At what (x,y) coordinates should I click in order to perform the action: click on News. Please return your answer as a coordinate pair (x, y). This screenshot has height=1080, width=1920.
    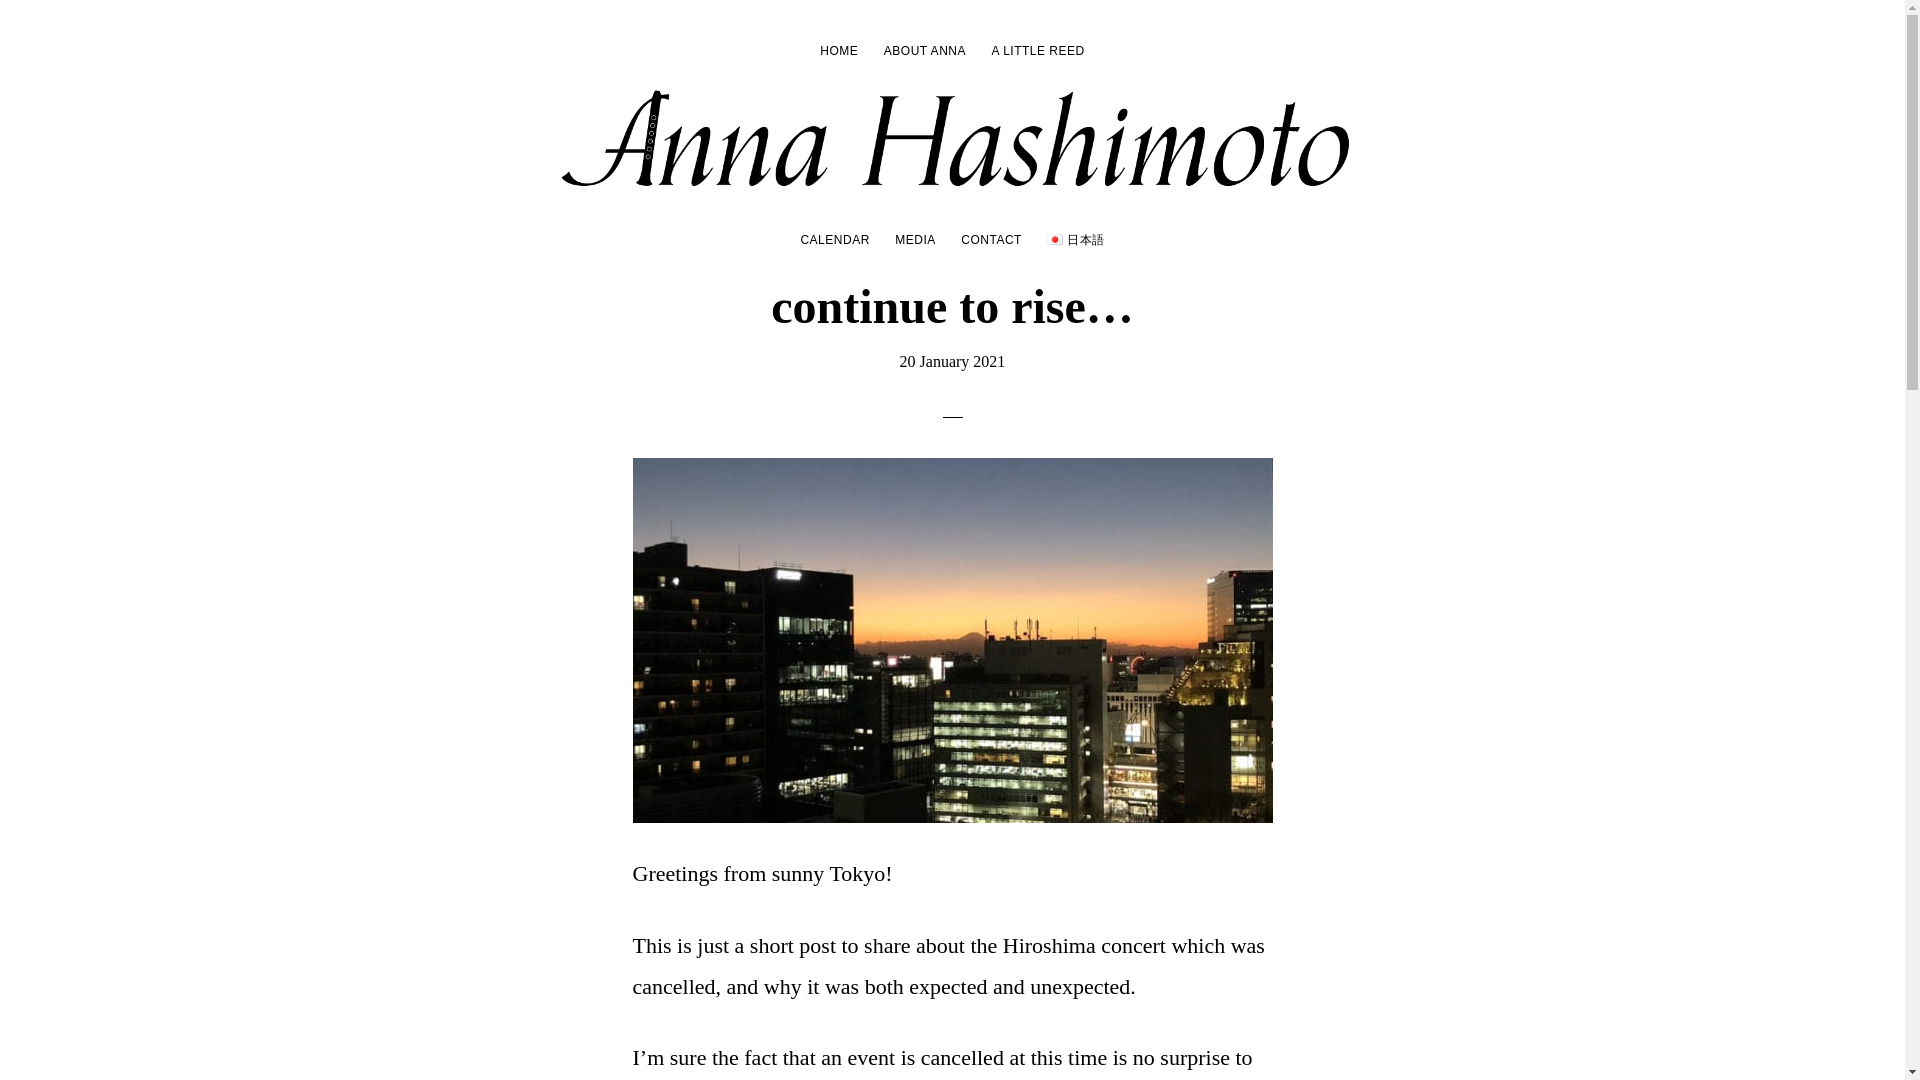
    Looking at the image, I should click on (858, 133).